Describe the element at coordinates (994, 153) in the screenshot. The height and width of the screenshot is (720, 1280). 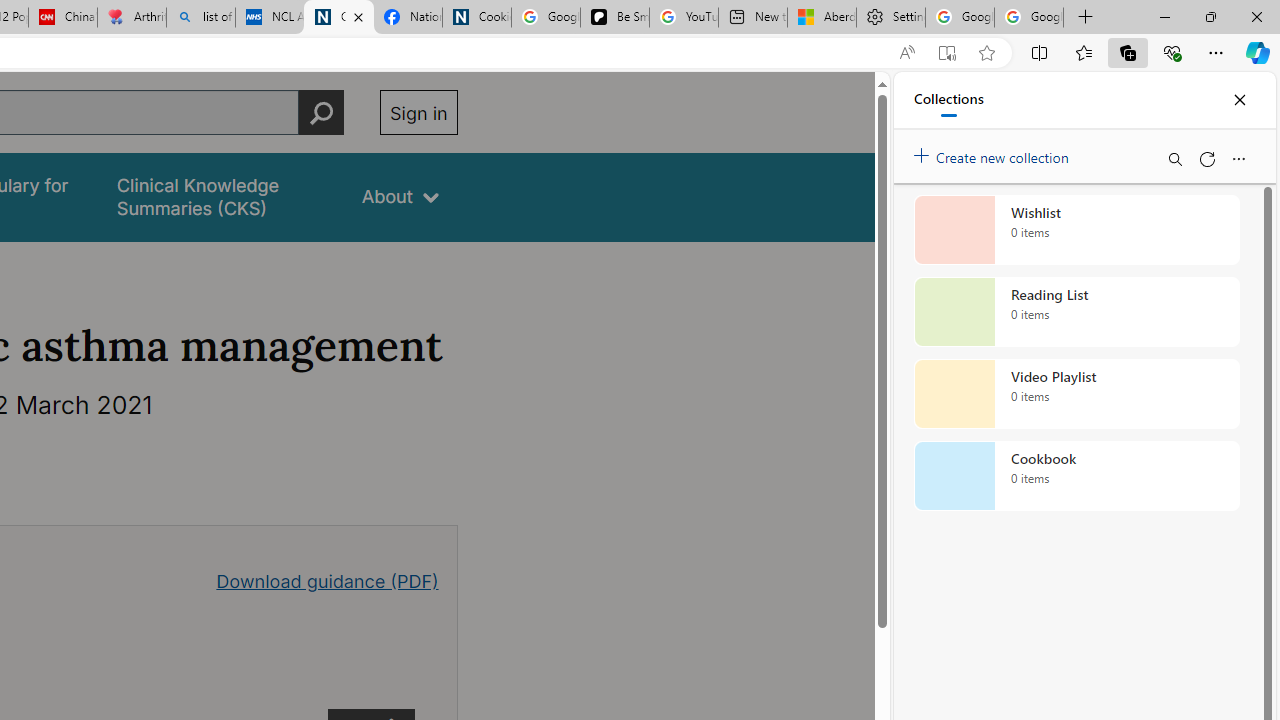
I see `Create new collection` at that location.